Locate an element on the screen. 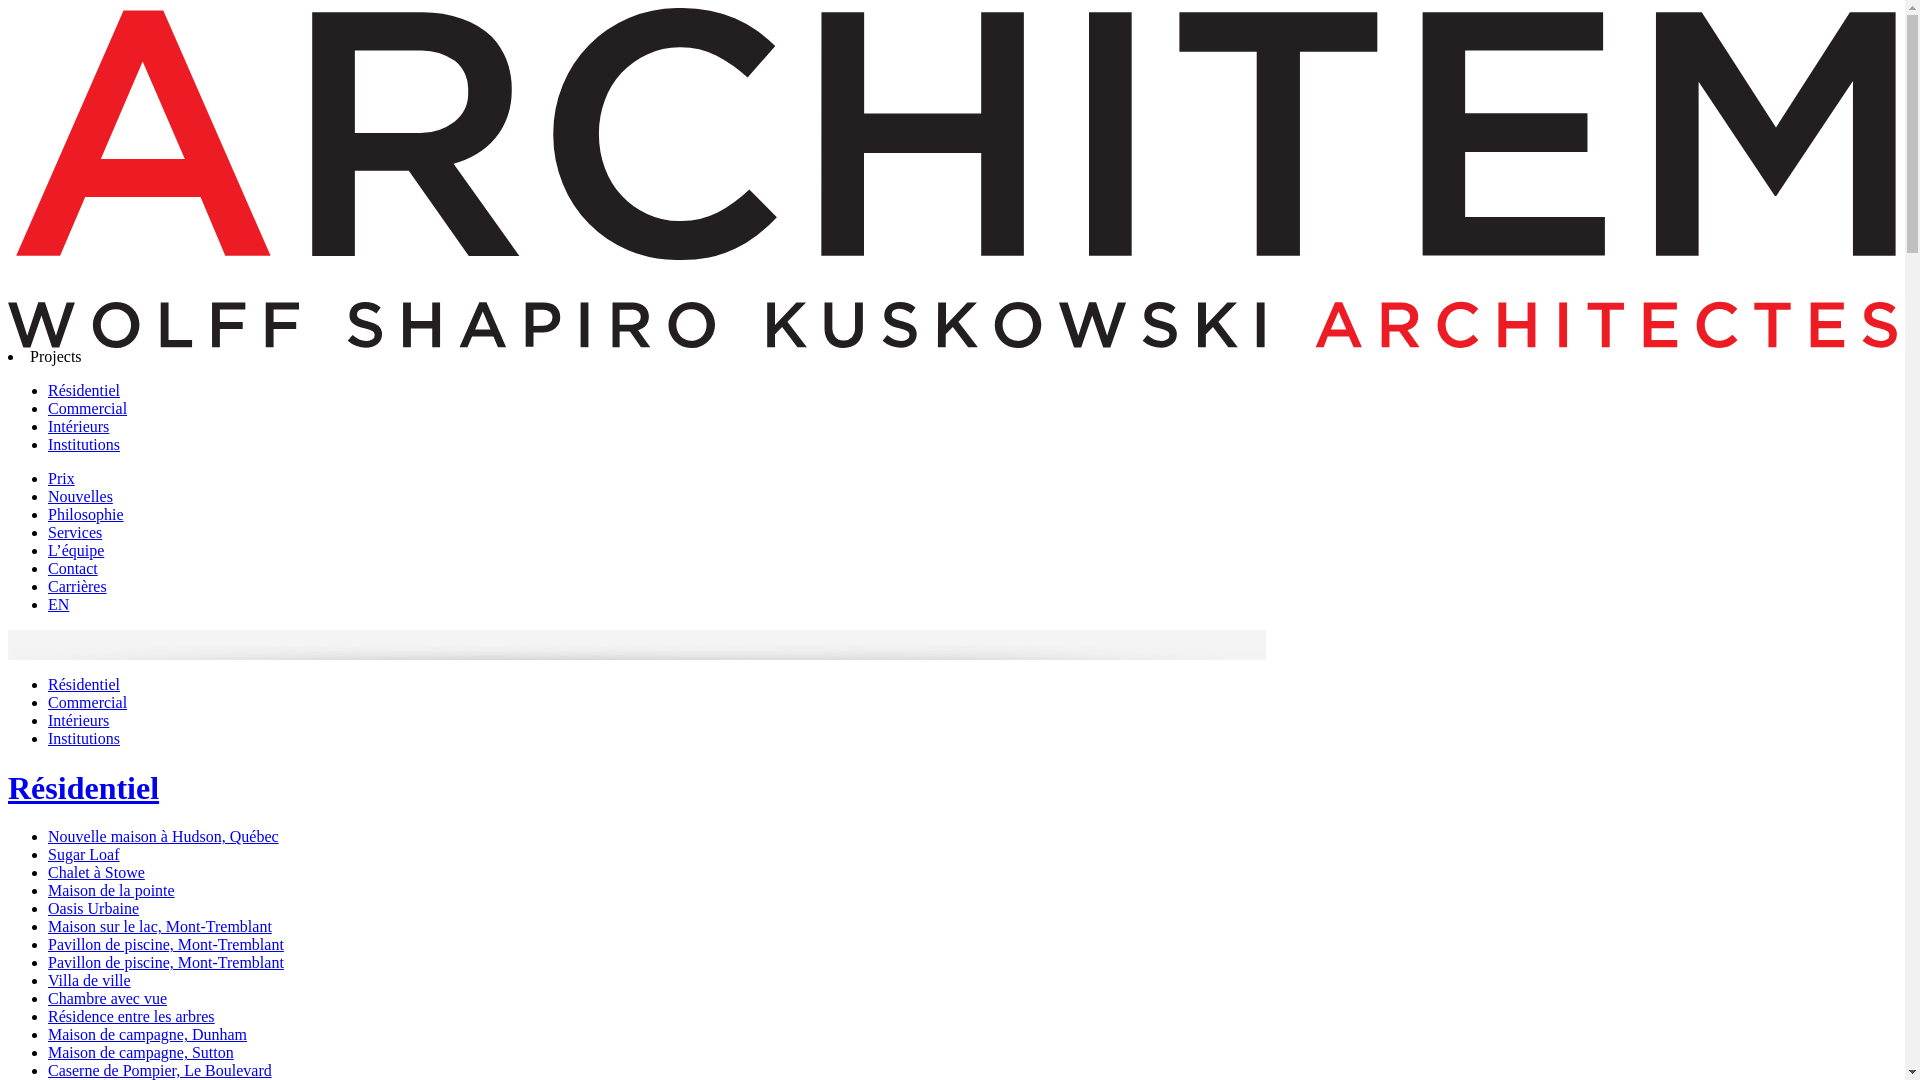 The width and height of the screenshot is (1920, 1080). Sugar Loaf is located at coordinates (84, 854).